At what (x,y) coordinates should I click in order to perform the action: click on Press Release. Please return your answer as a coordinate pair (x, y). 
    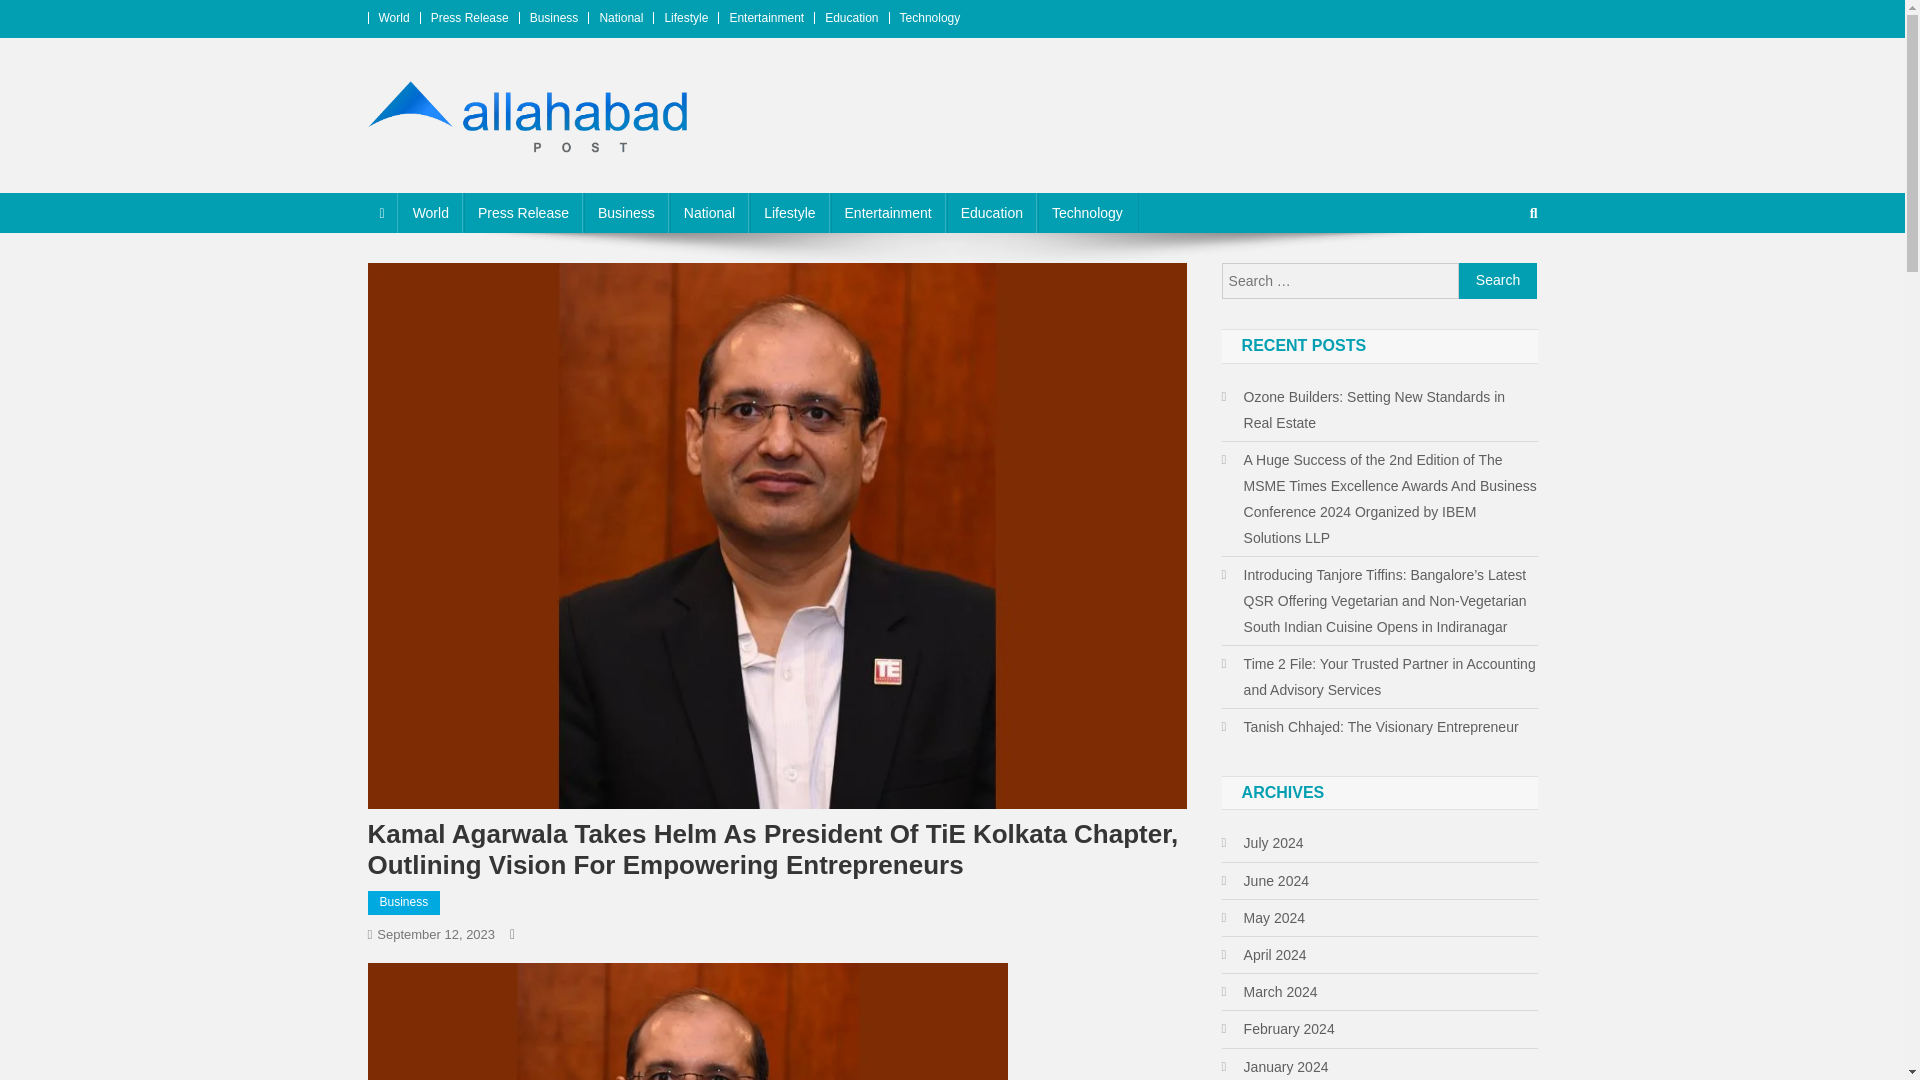
    Looking at the image, I should click on (524, 213).